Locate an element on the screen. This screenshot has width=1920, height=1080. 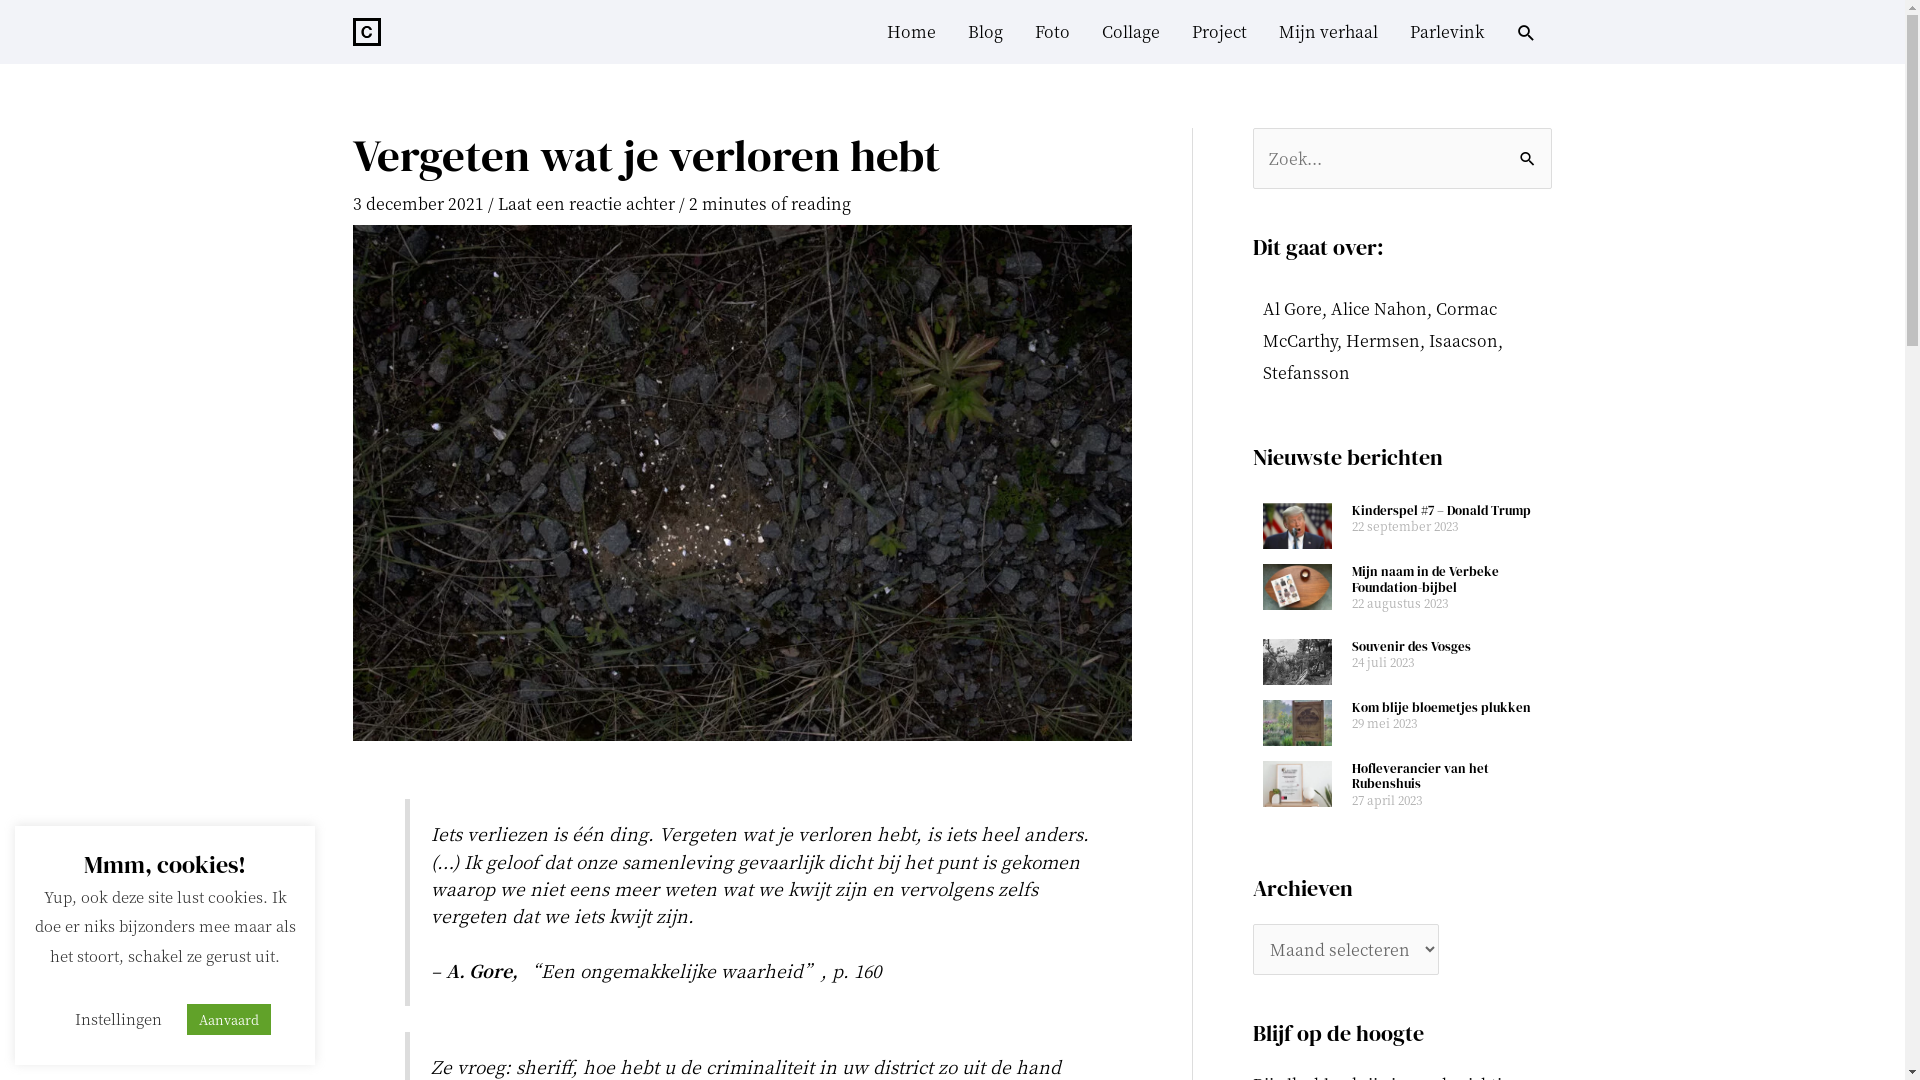
Kom blije bloemetjes plukken is located at coordinates (1442, 708).